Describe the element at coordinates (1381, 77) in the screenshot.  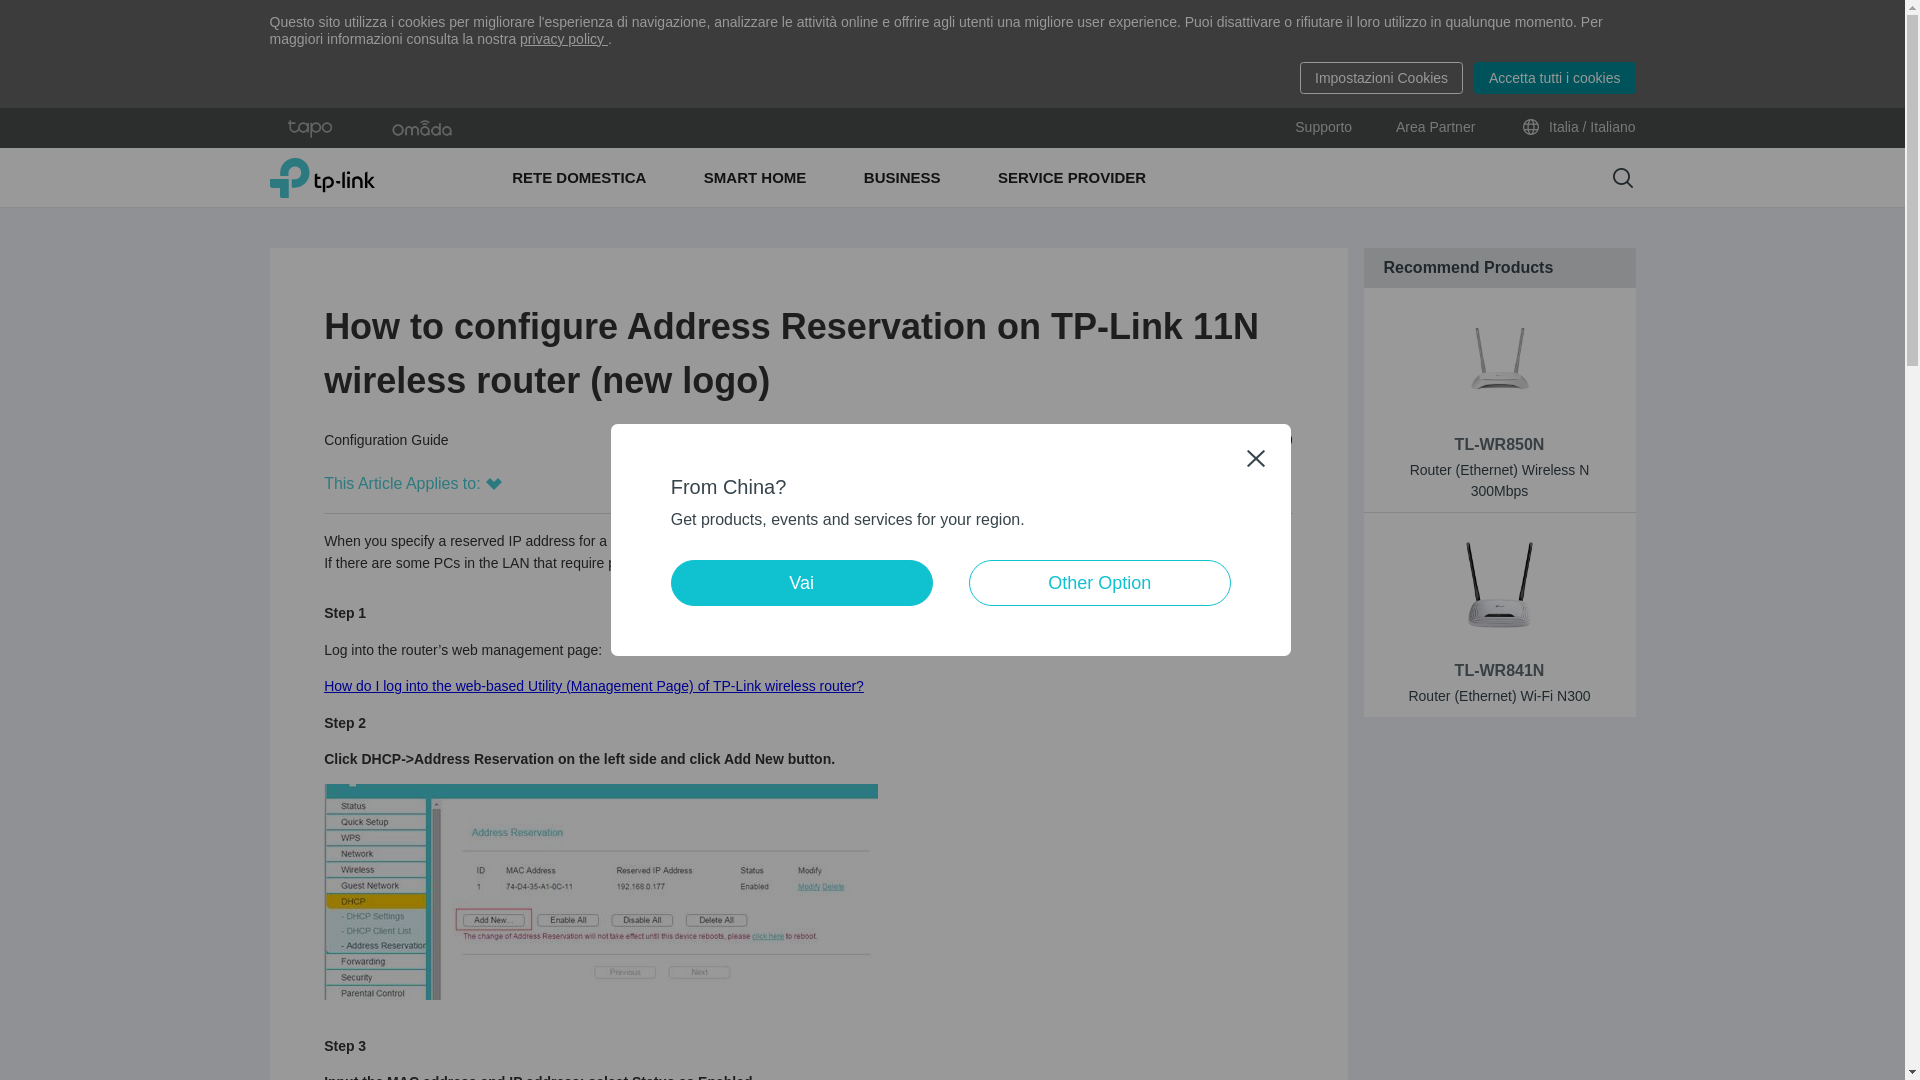
I see `Impostazioni Cookies` at that location.